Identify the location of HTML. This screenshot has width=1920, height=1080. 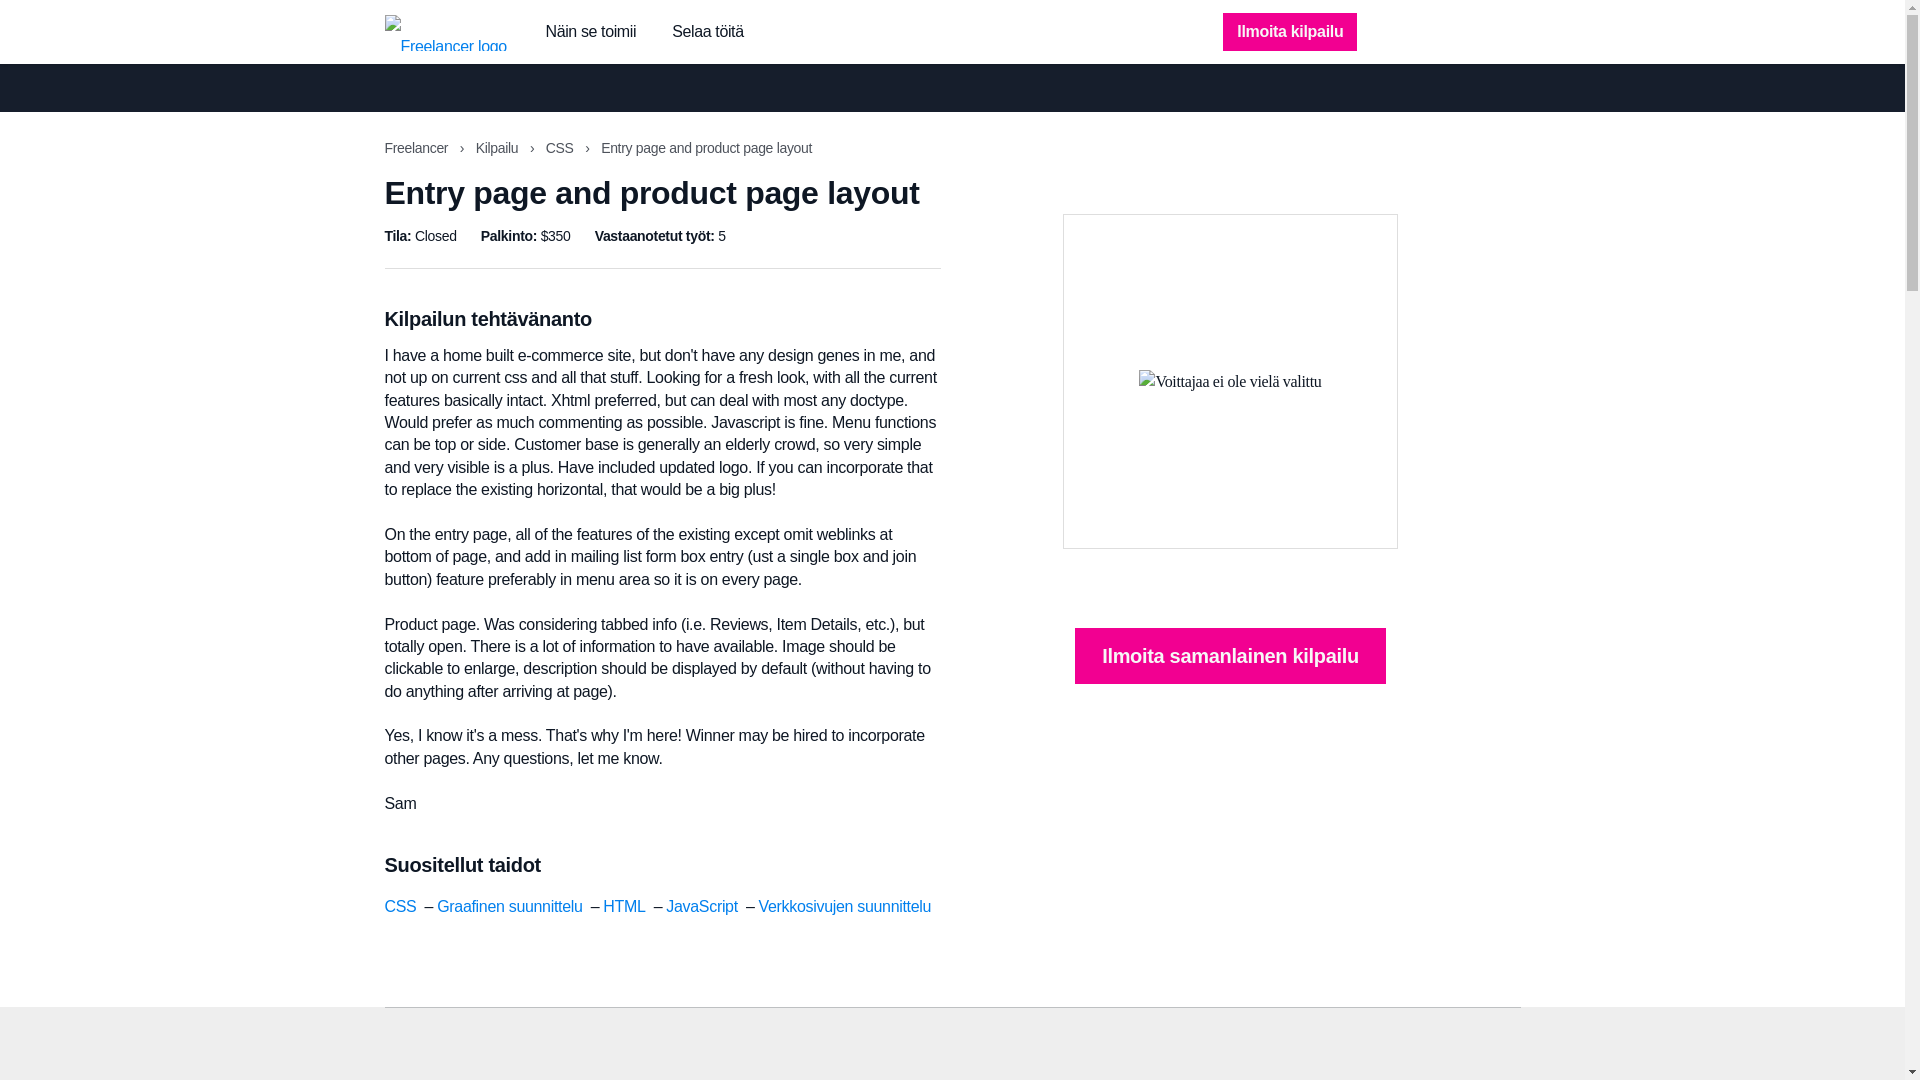
(624, 906).